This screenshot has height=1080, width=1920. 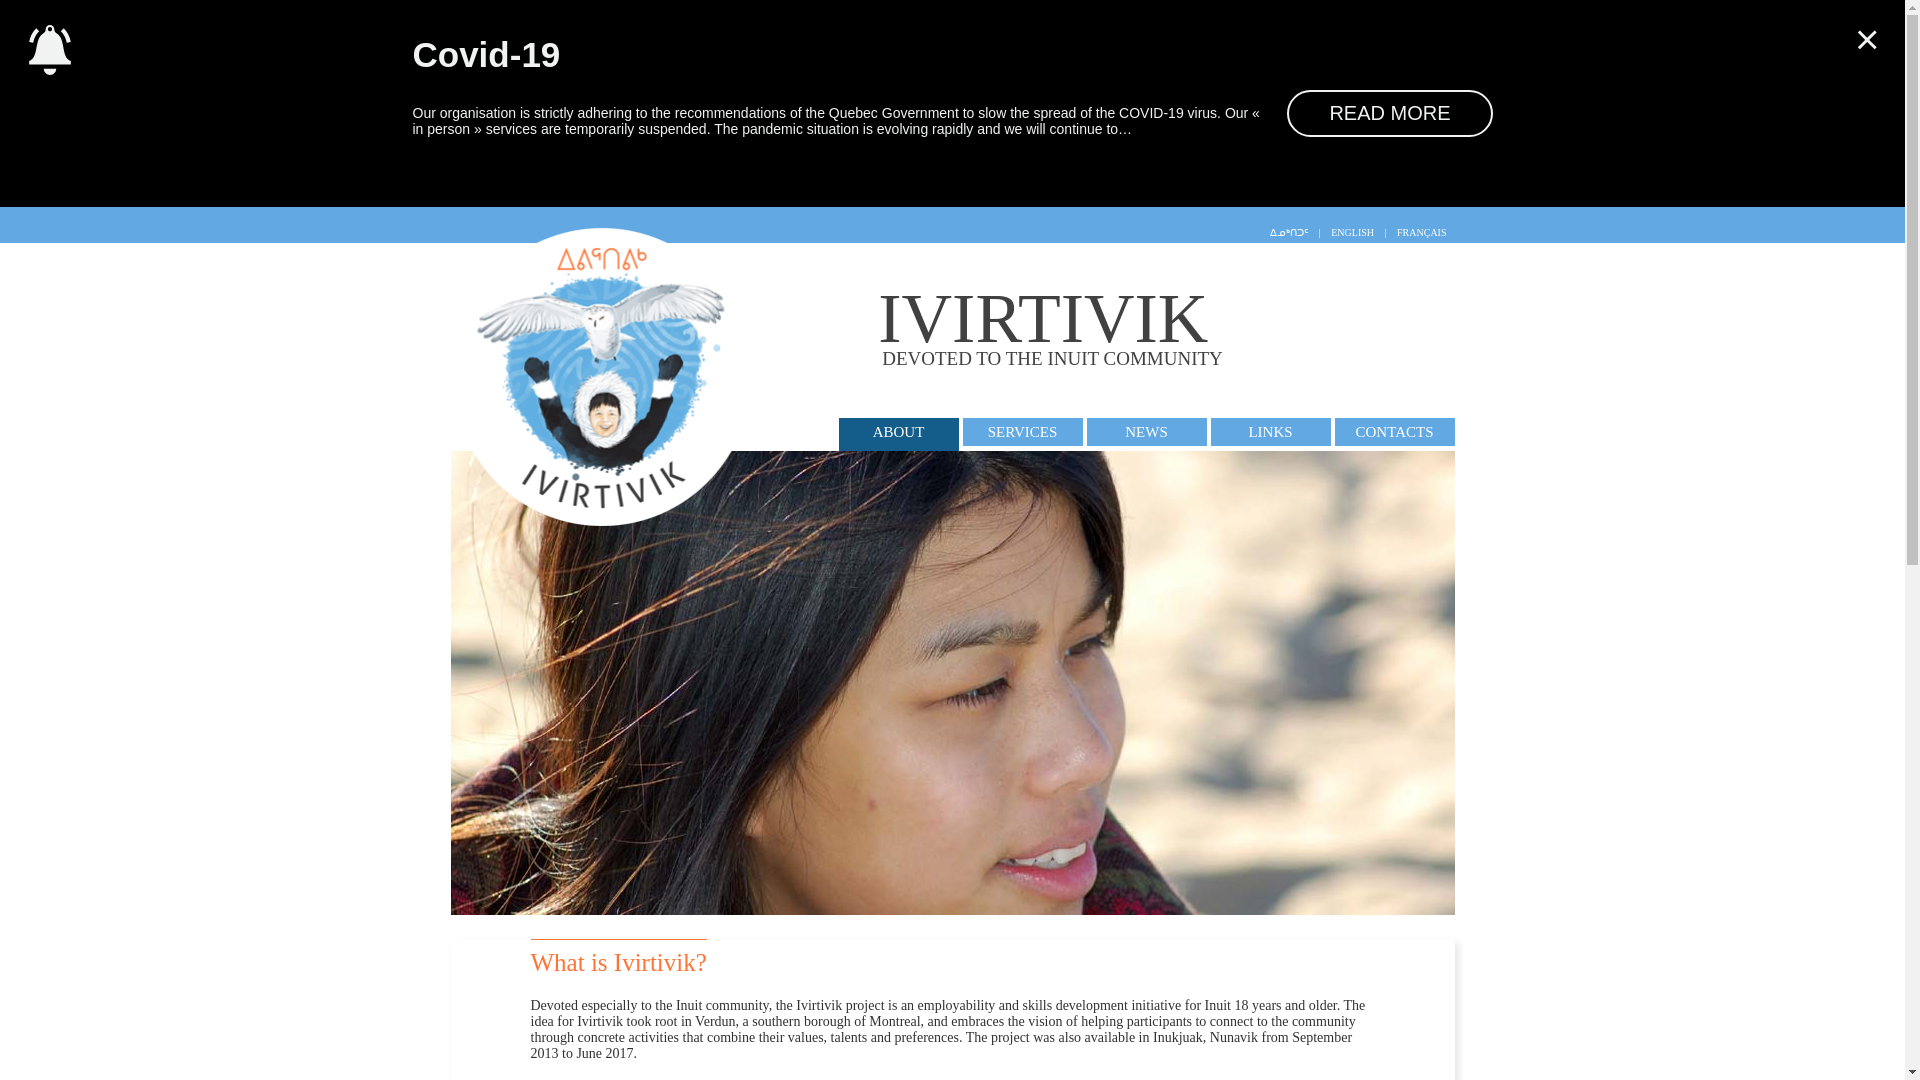 What do you see at coordinates (1146, 432) in the screenshot?
I see `NEWS` at bounding box center [1146, 432].